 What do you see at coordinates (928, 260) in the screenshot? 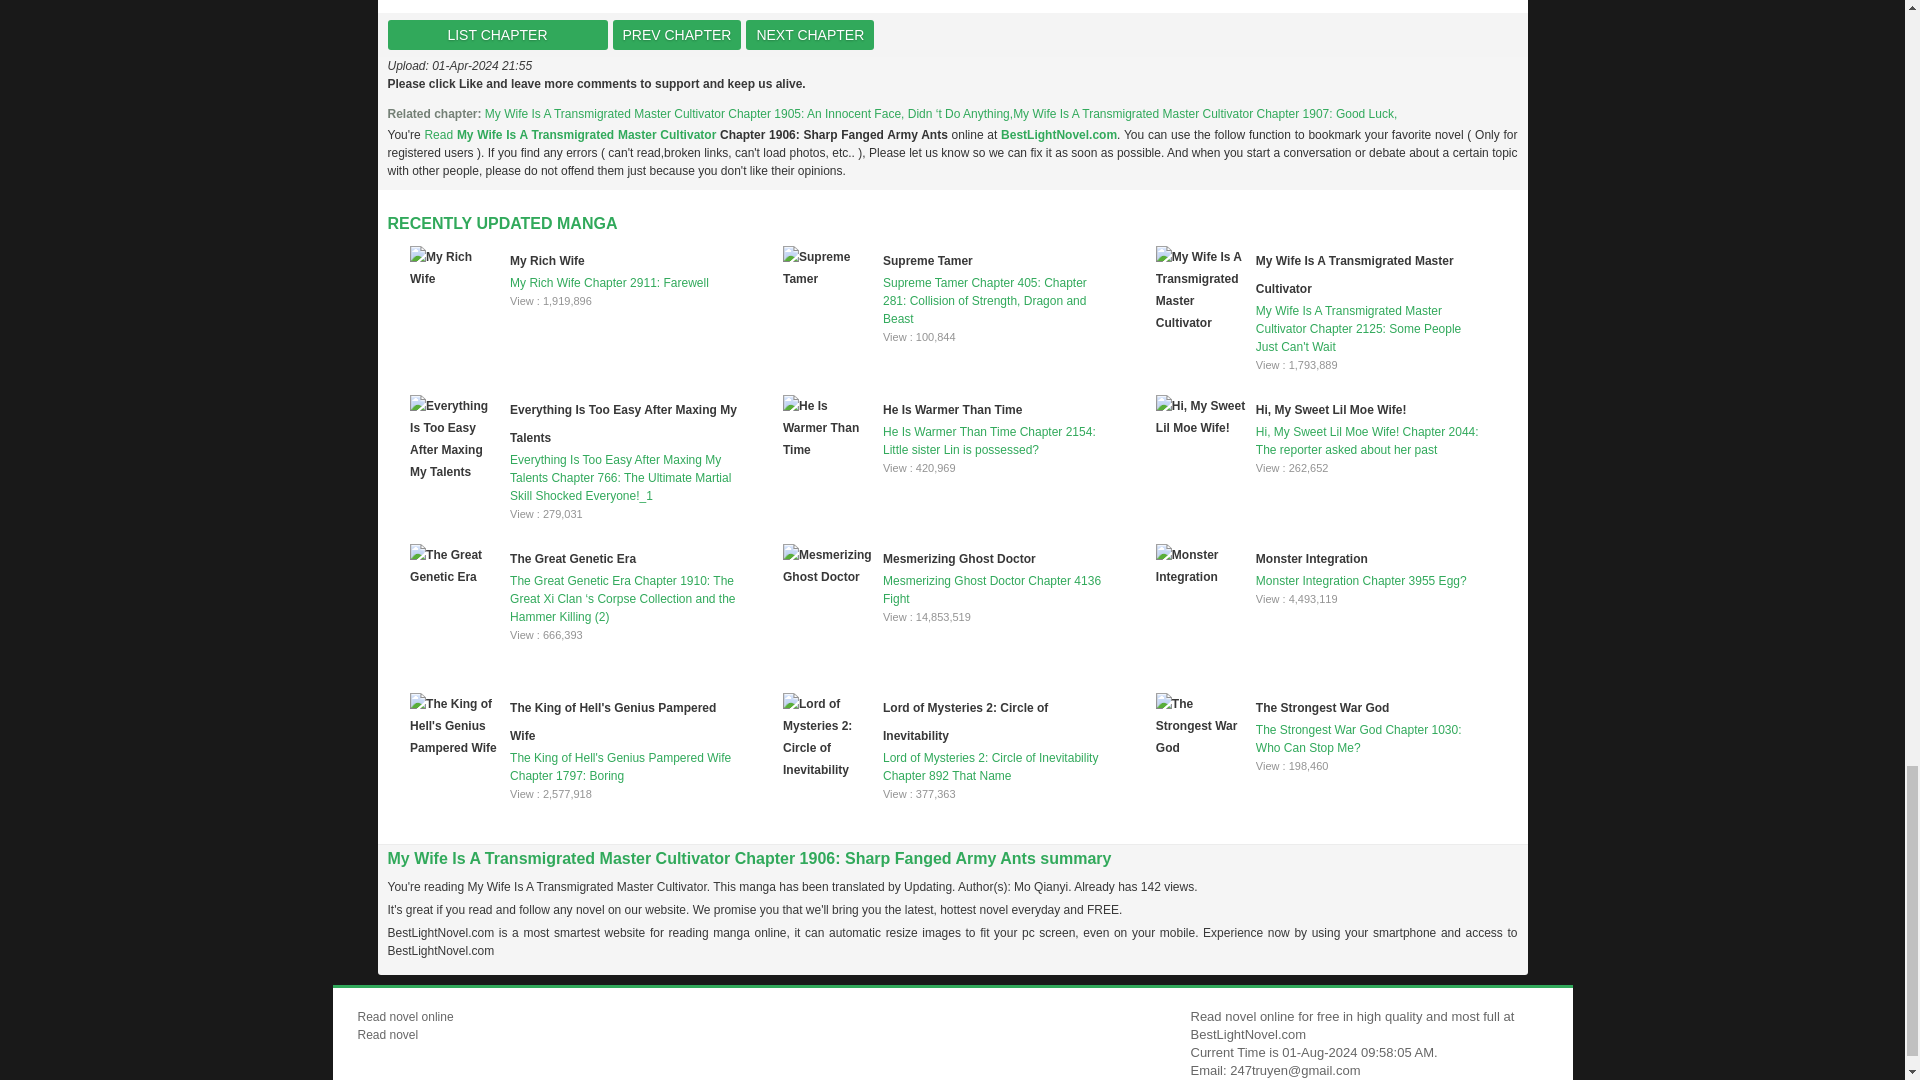
I see `Supreme Tamer` at bounding box center [928, 260].